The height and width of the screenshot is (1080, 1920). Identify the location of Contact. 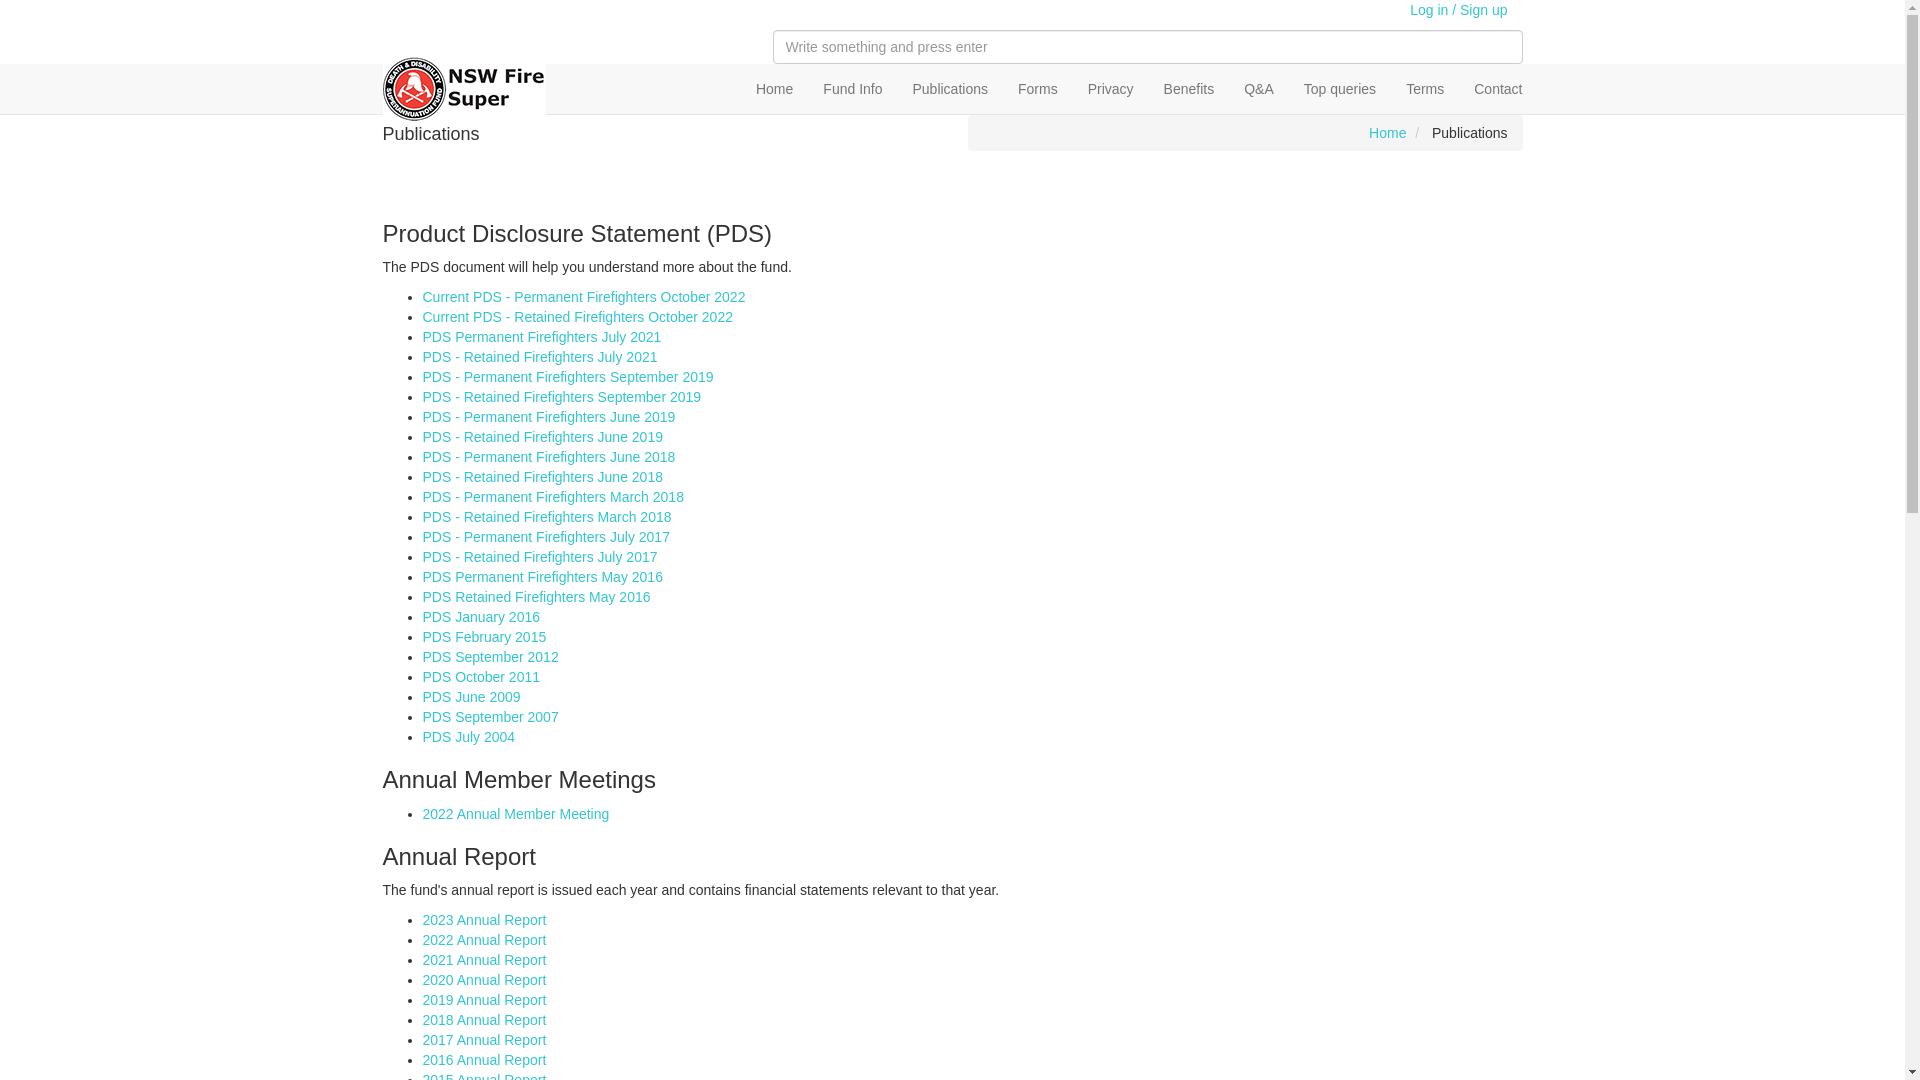
(1498, 89).